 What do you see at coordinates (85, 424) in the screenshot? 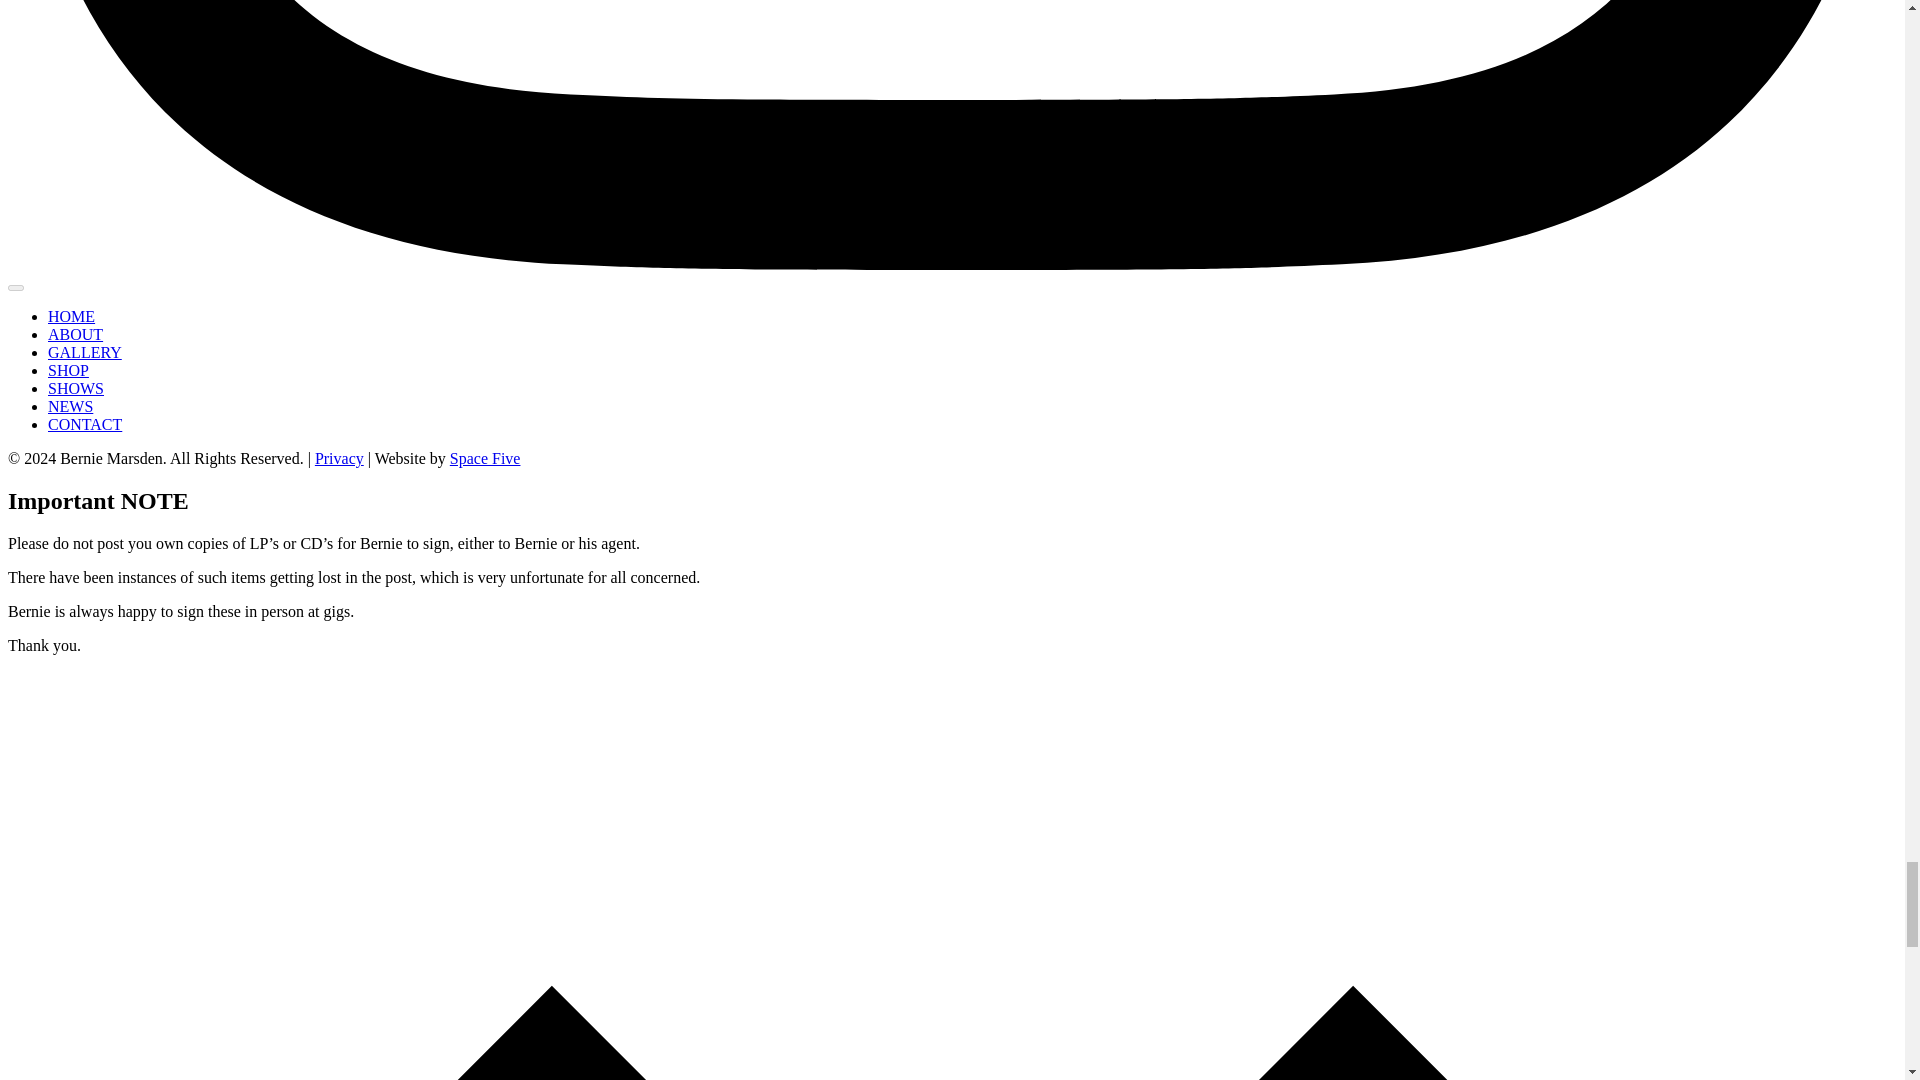
I see `CONTACT` at bounding box center [85, 424].